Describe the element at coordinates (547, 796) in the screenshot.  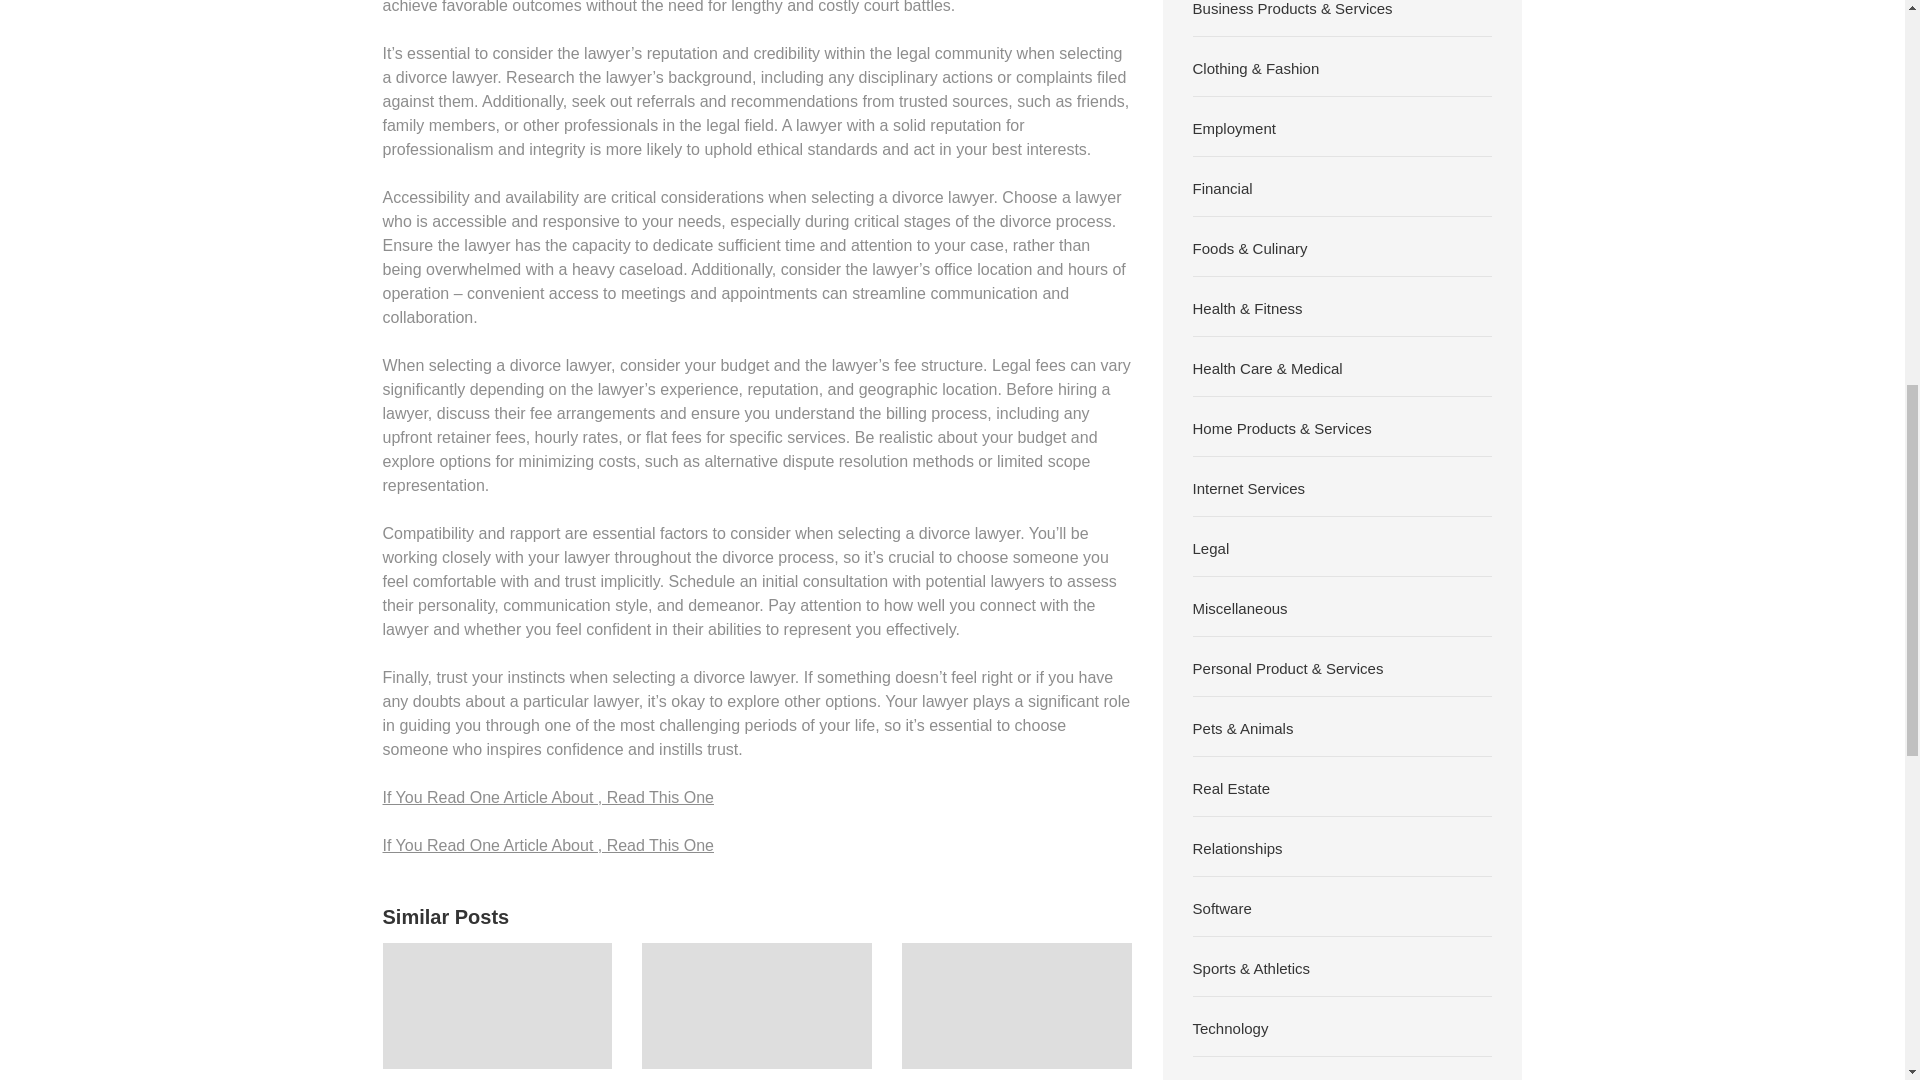
I see `If You Read One Article About , Read This One` at that location.